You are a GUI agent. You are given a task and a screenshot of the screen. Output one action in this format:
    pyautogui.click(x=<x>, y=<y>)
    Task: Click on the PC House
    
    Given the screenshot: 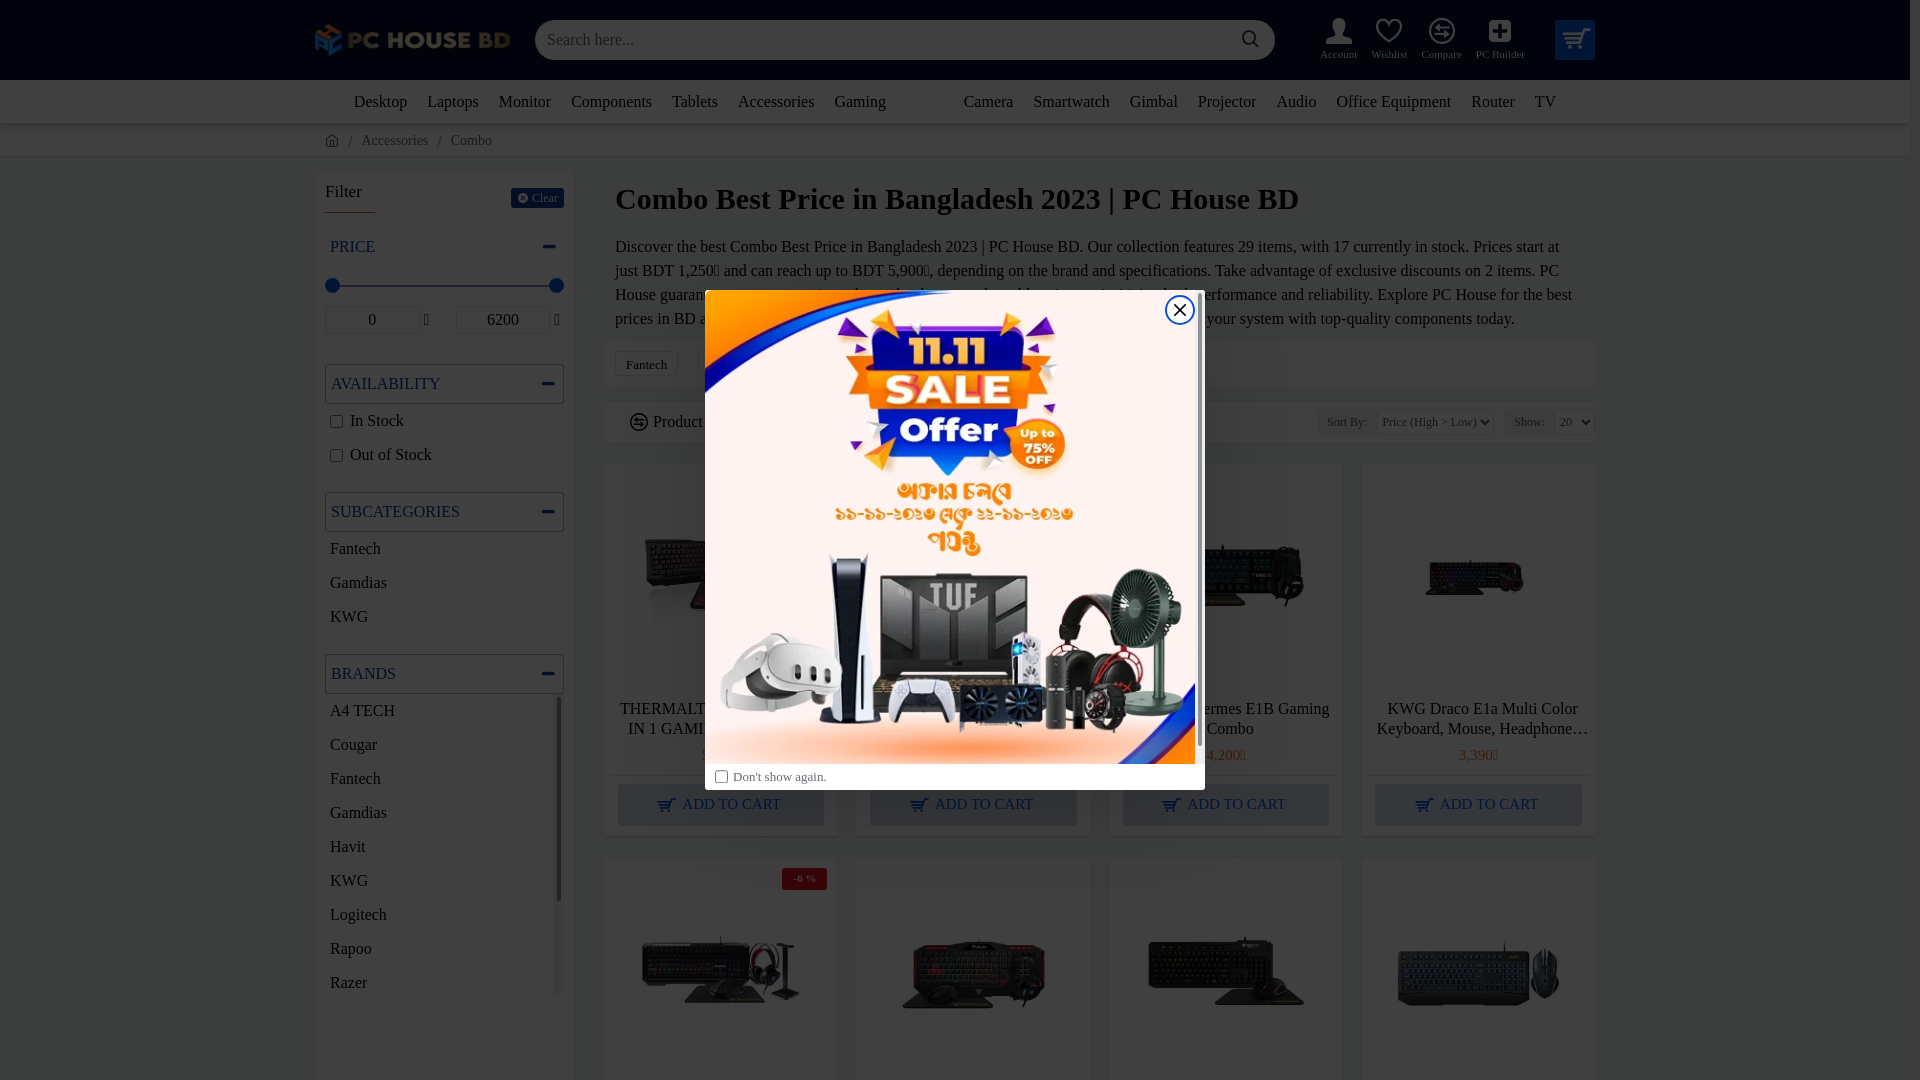 What is the action you would take?
    pyautogui.click(x=412, y=40)
    